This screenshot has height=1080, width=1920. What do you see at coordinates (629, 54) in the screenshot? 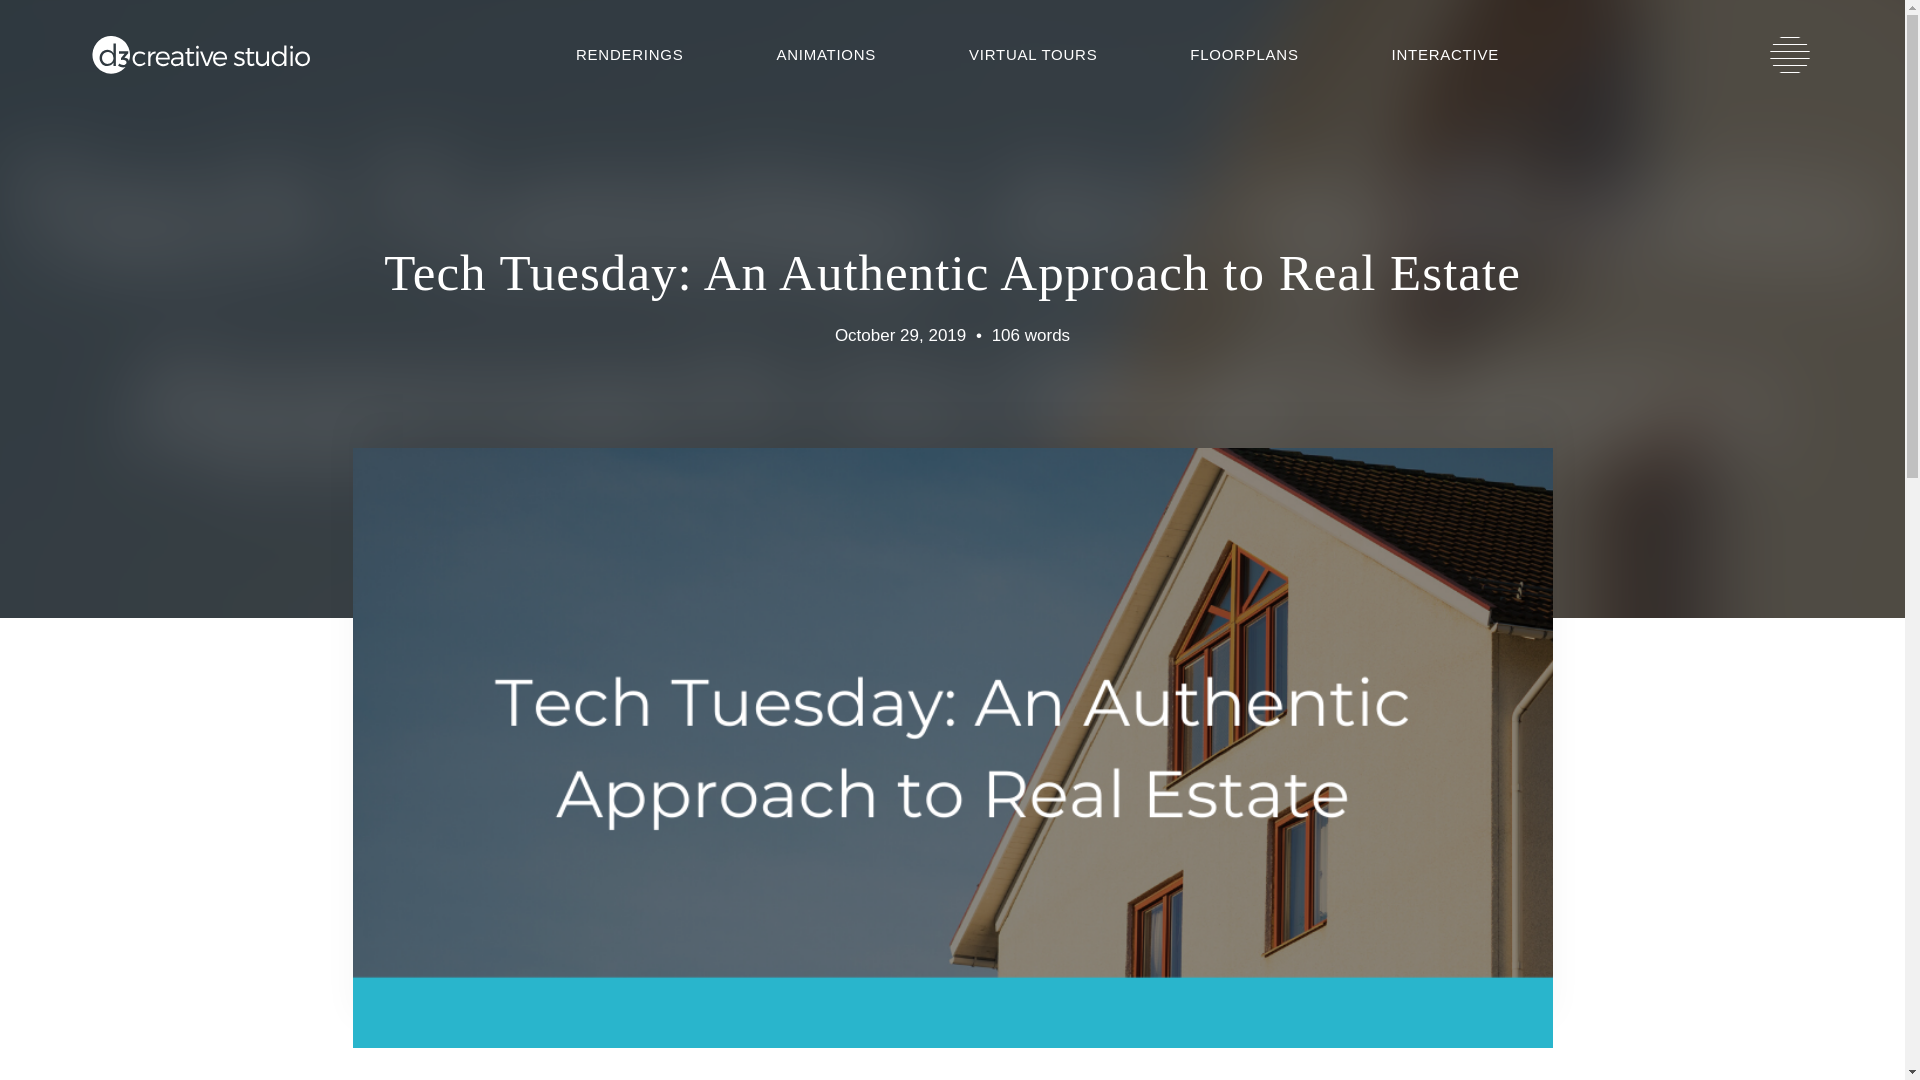
I see `RENDERINGS` at bounding box center [629, 54].